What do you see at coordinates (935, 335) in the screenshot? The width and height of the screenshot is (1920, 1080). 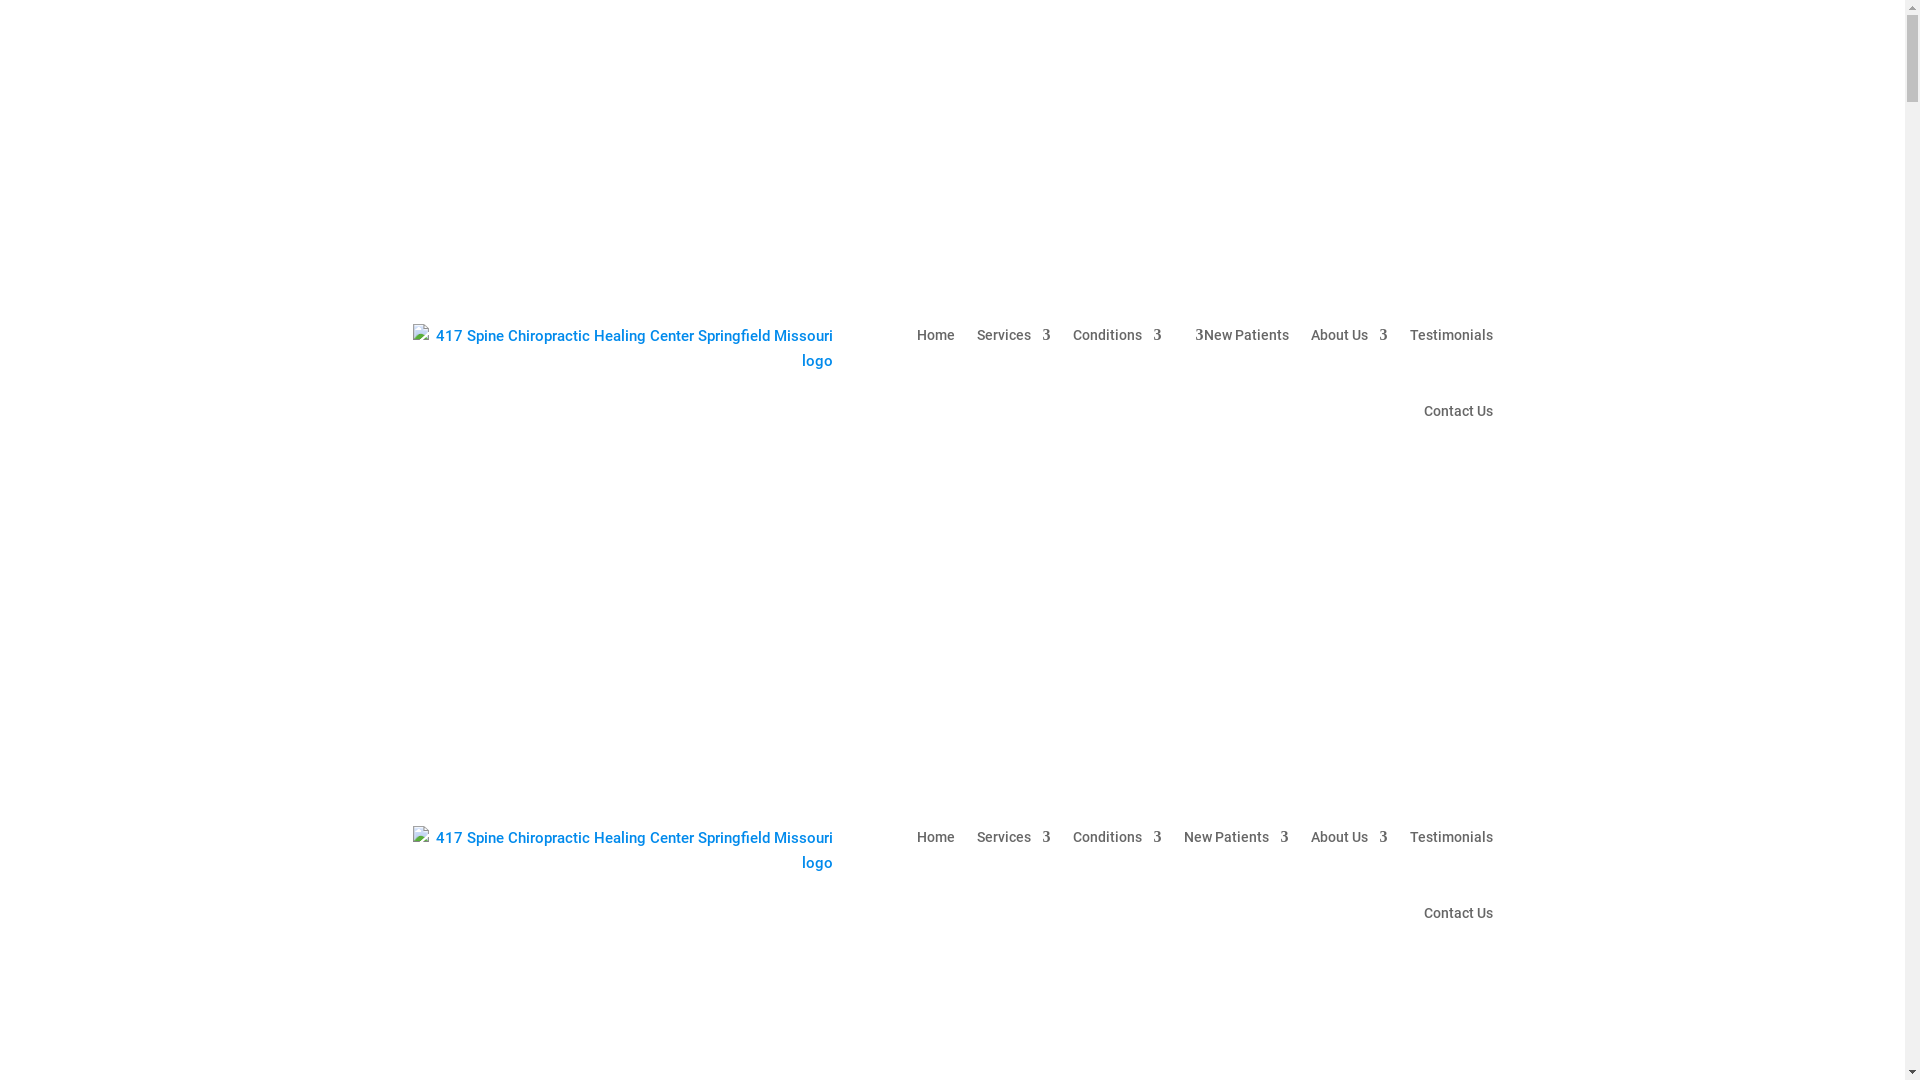 I see `Home` at bounding box center [935, 335].